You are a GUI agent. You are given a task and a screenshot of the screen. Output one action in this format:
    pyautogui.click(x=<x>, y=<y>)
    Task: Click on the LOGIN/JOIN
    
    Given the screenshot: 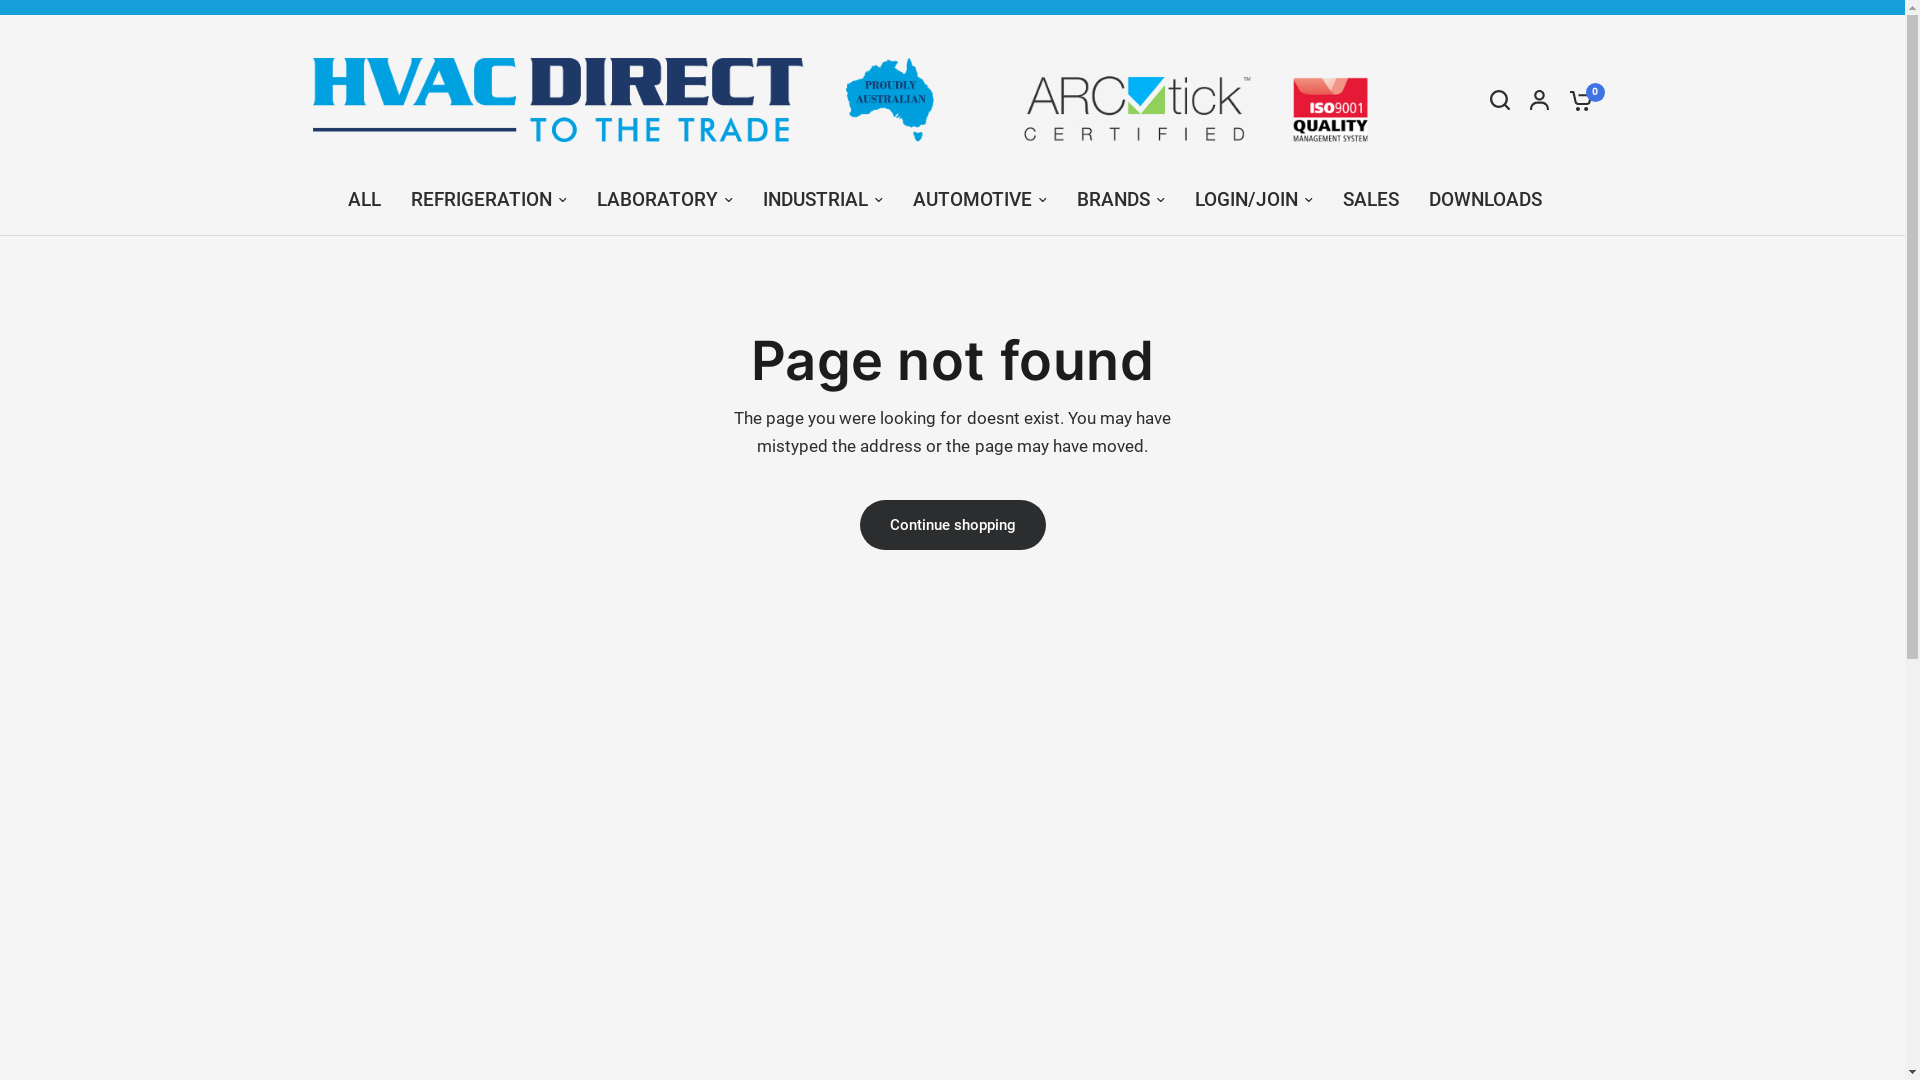 What is the action you would take?
    pyautogui.click(x=1254, y=200)
    